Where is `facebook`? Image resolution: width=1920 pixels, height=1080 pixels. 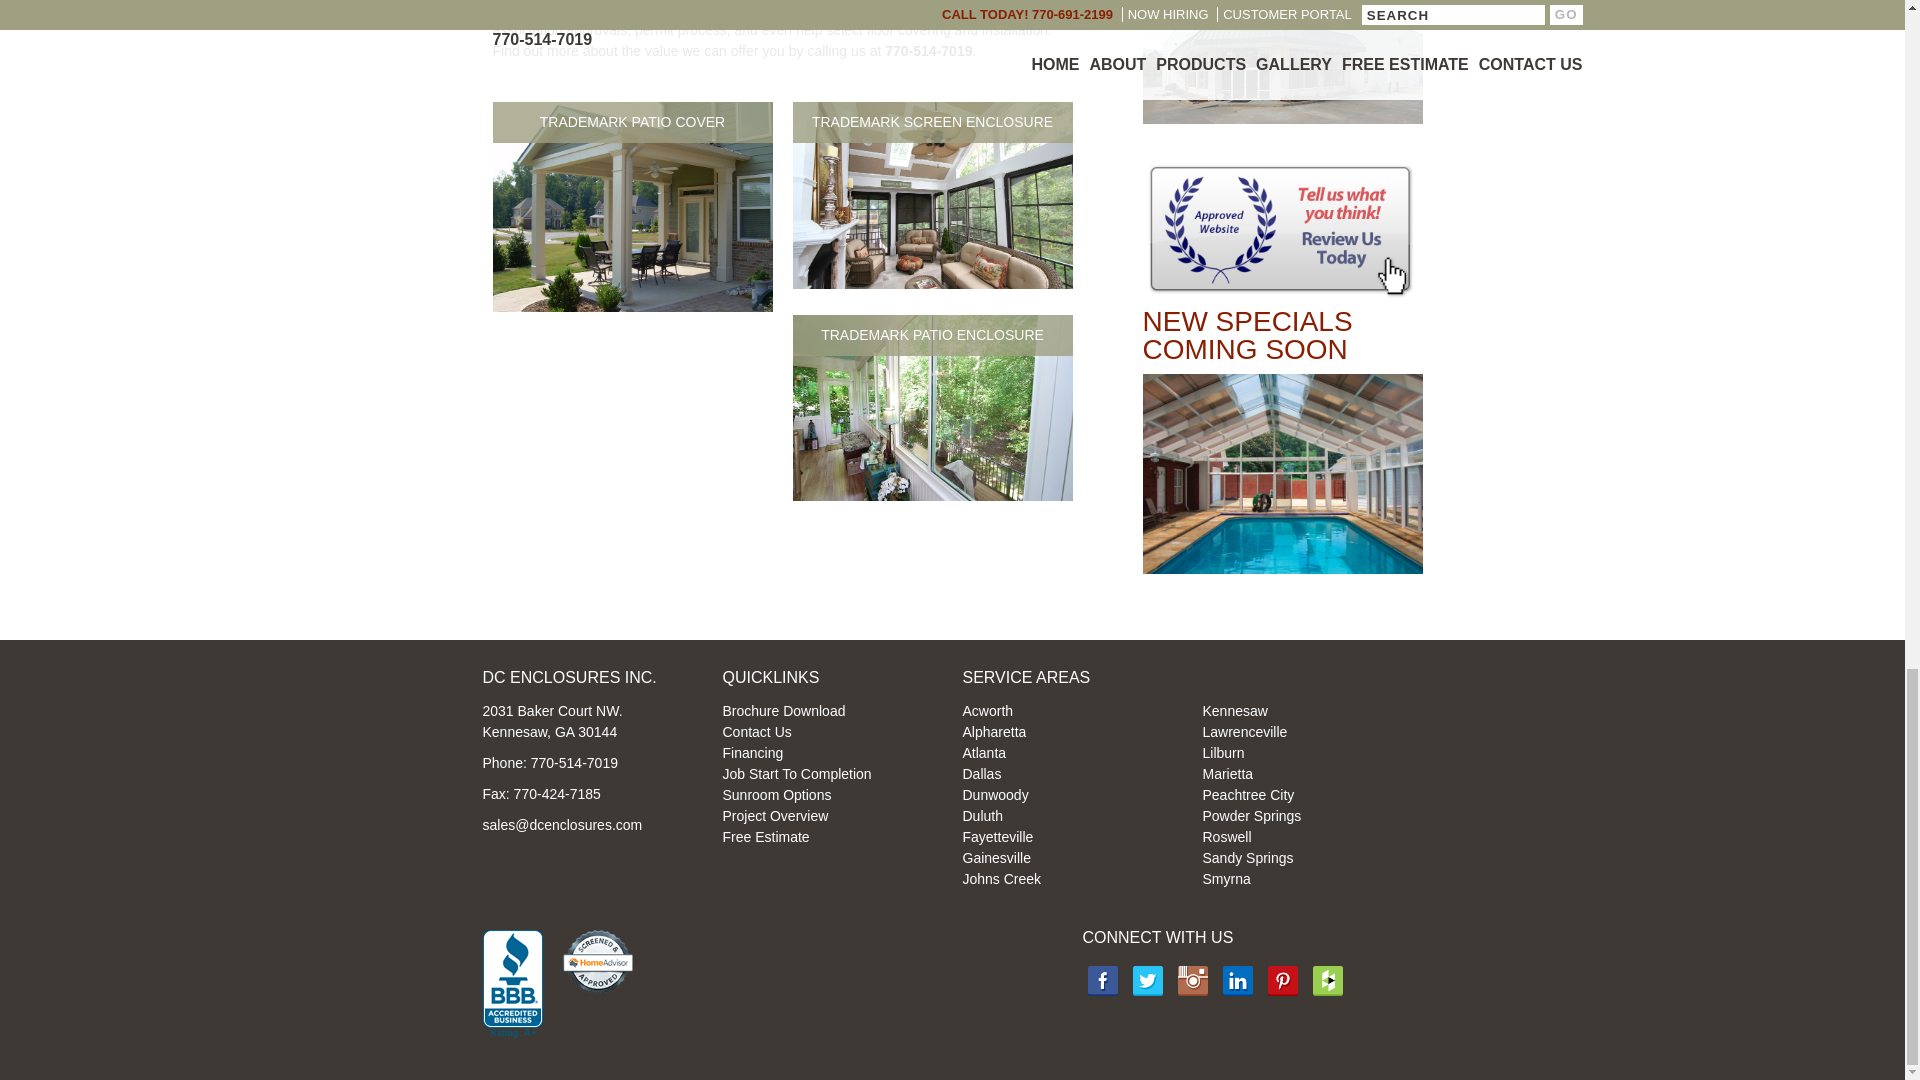
facebook is located at coordinates (1146, 980).